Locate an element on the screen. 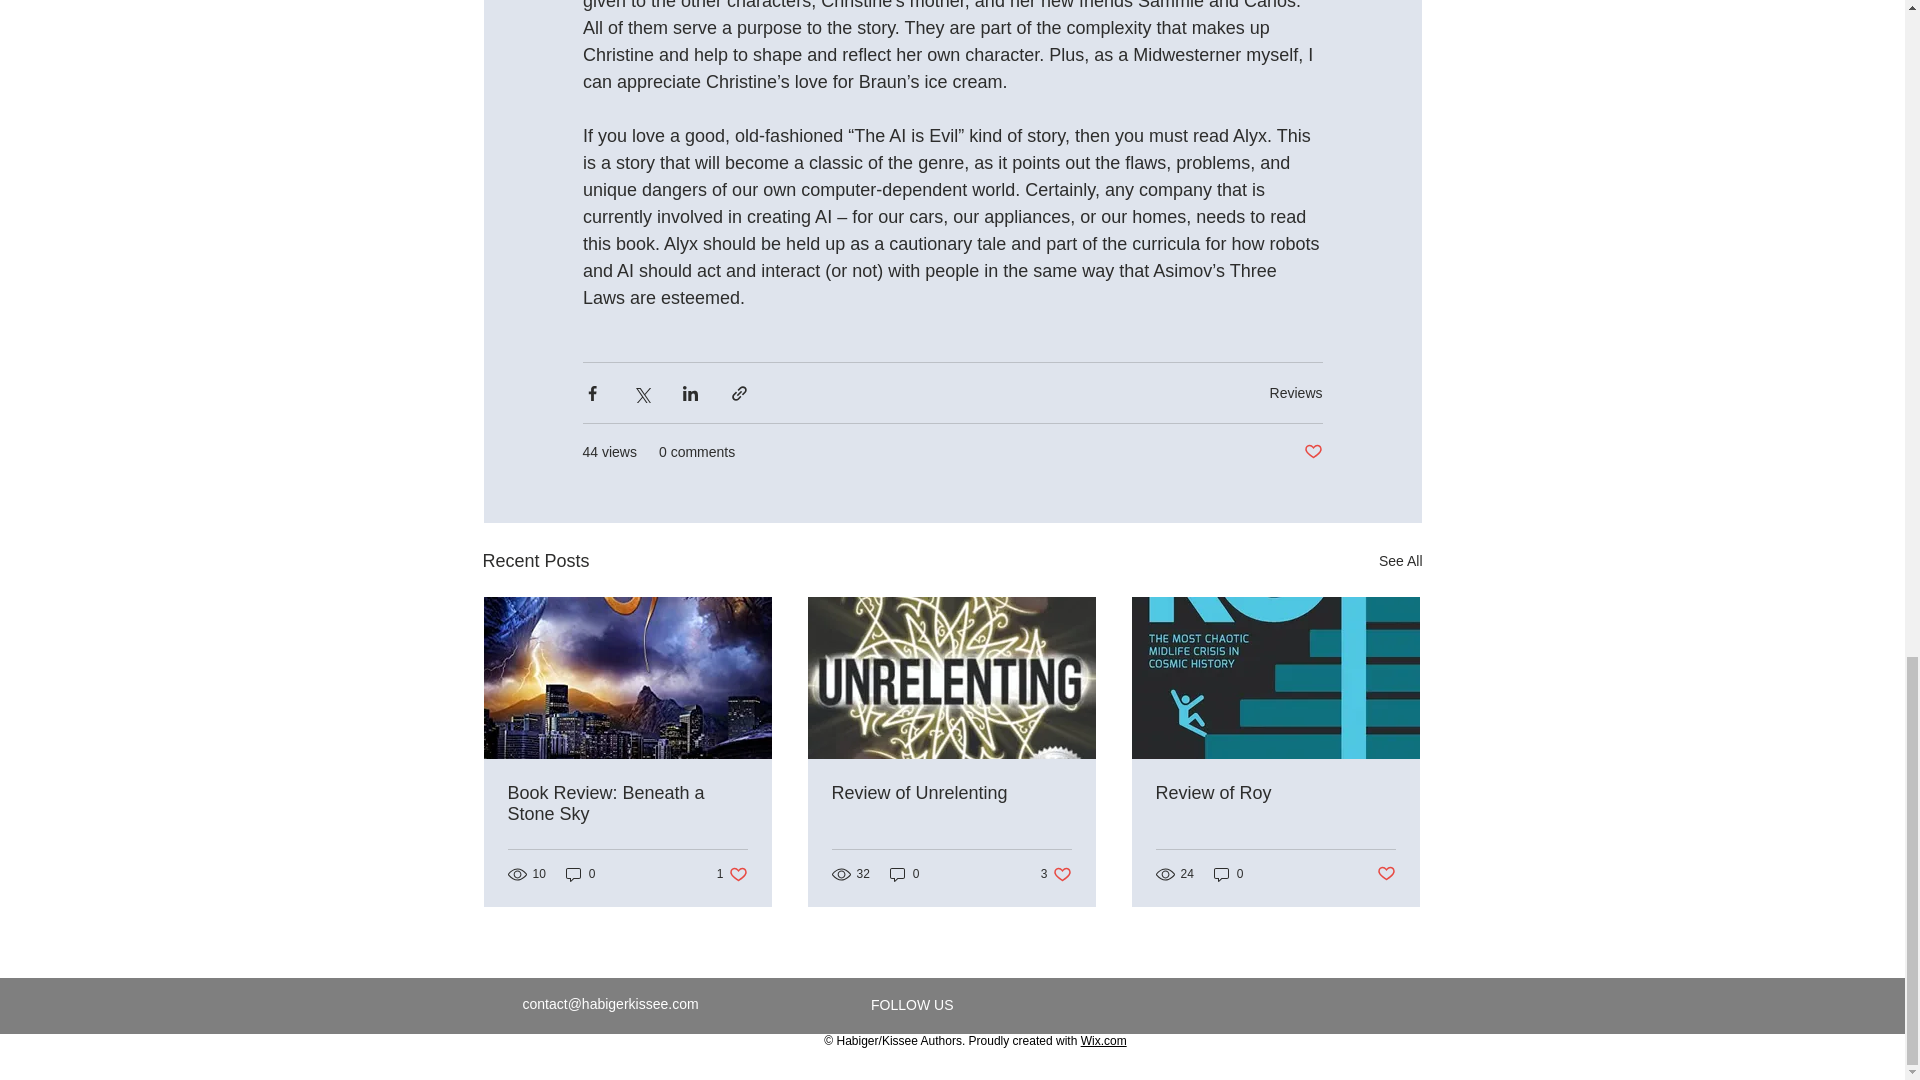  Book Review: Beneath a Stone Sky is located at coordinates (904, 874).